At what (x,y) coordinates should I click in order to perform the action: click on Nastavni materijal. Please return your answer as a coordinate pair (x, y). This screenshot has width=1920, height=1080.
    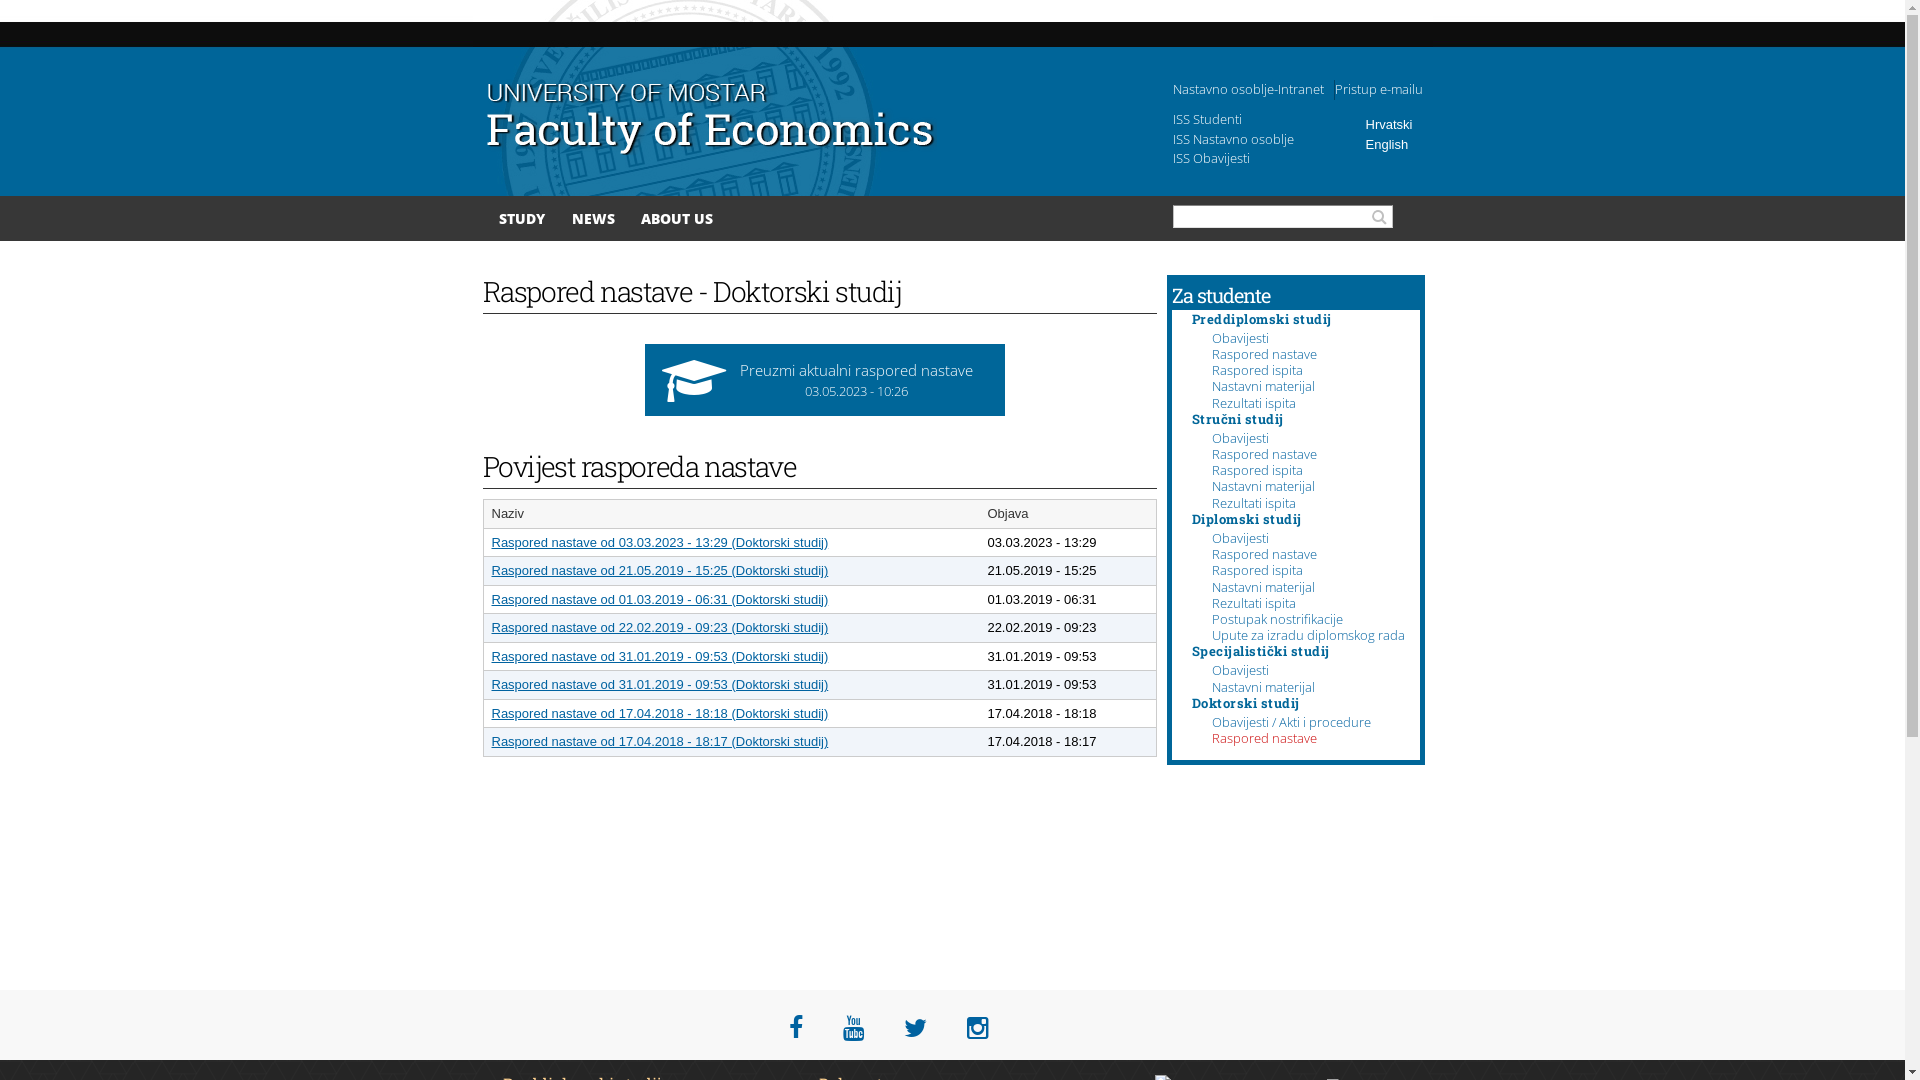
    Looking at the image, I should click on (1264, 486).